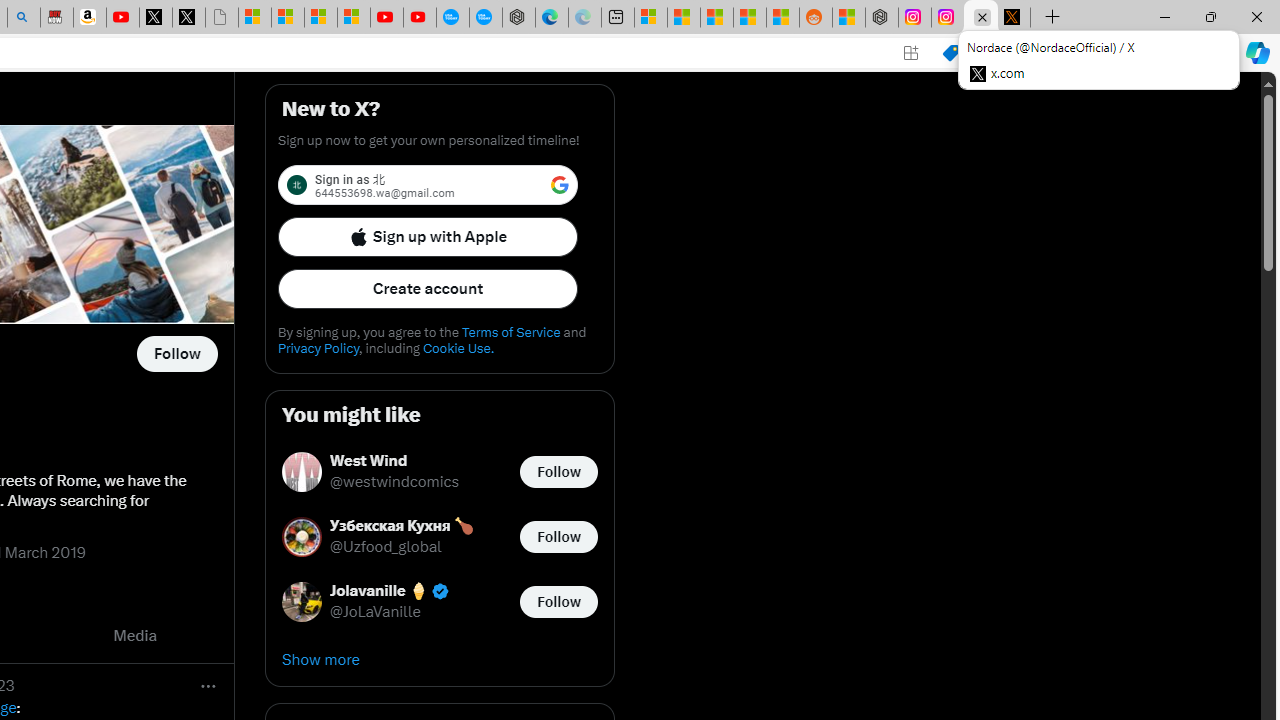  I want to click on Shanghai, China Weather trends | Microsoft Weather, so click(782, 18).